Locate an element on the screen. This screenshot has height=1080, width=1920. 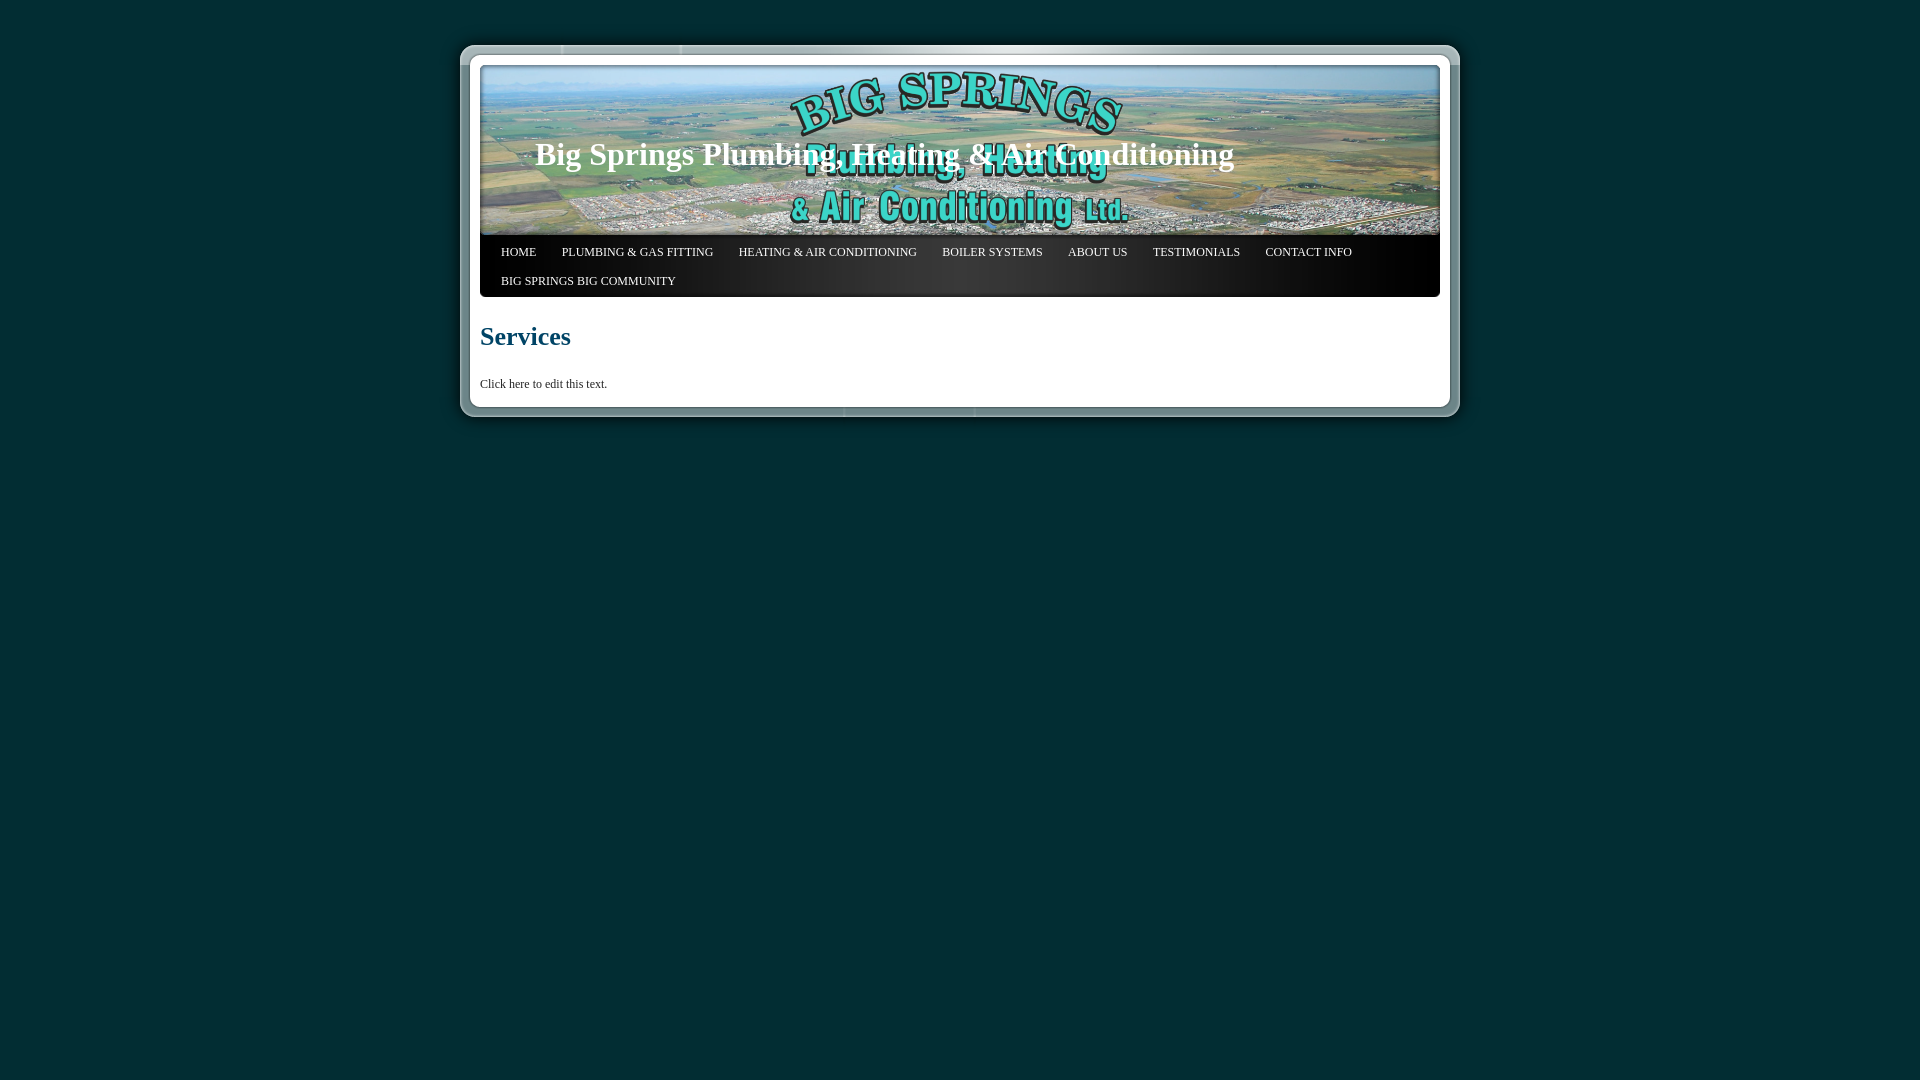
HEATING & AIR CONDITIONING is located at coordinates (828, 254).